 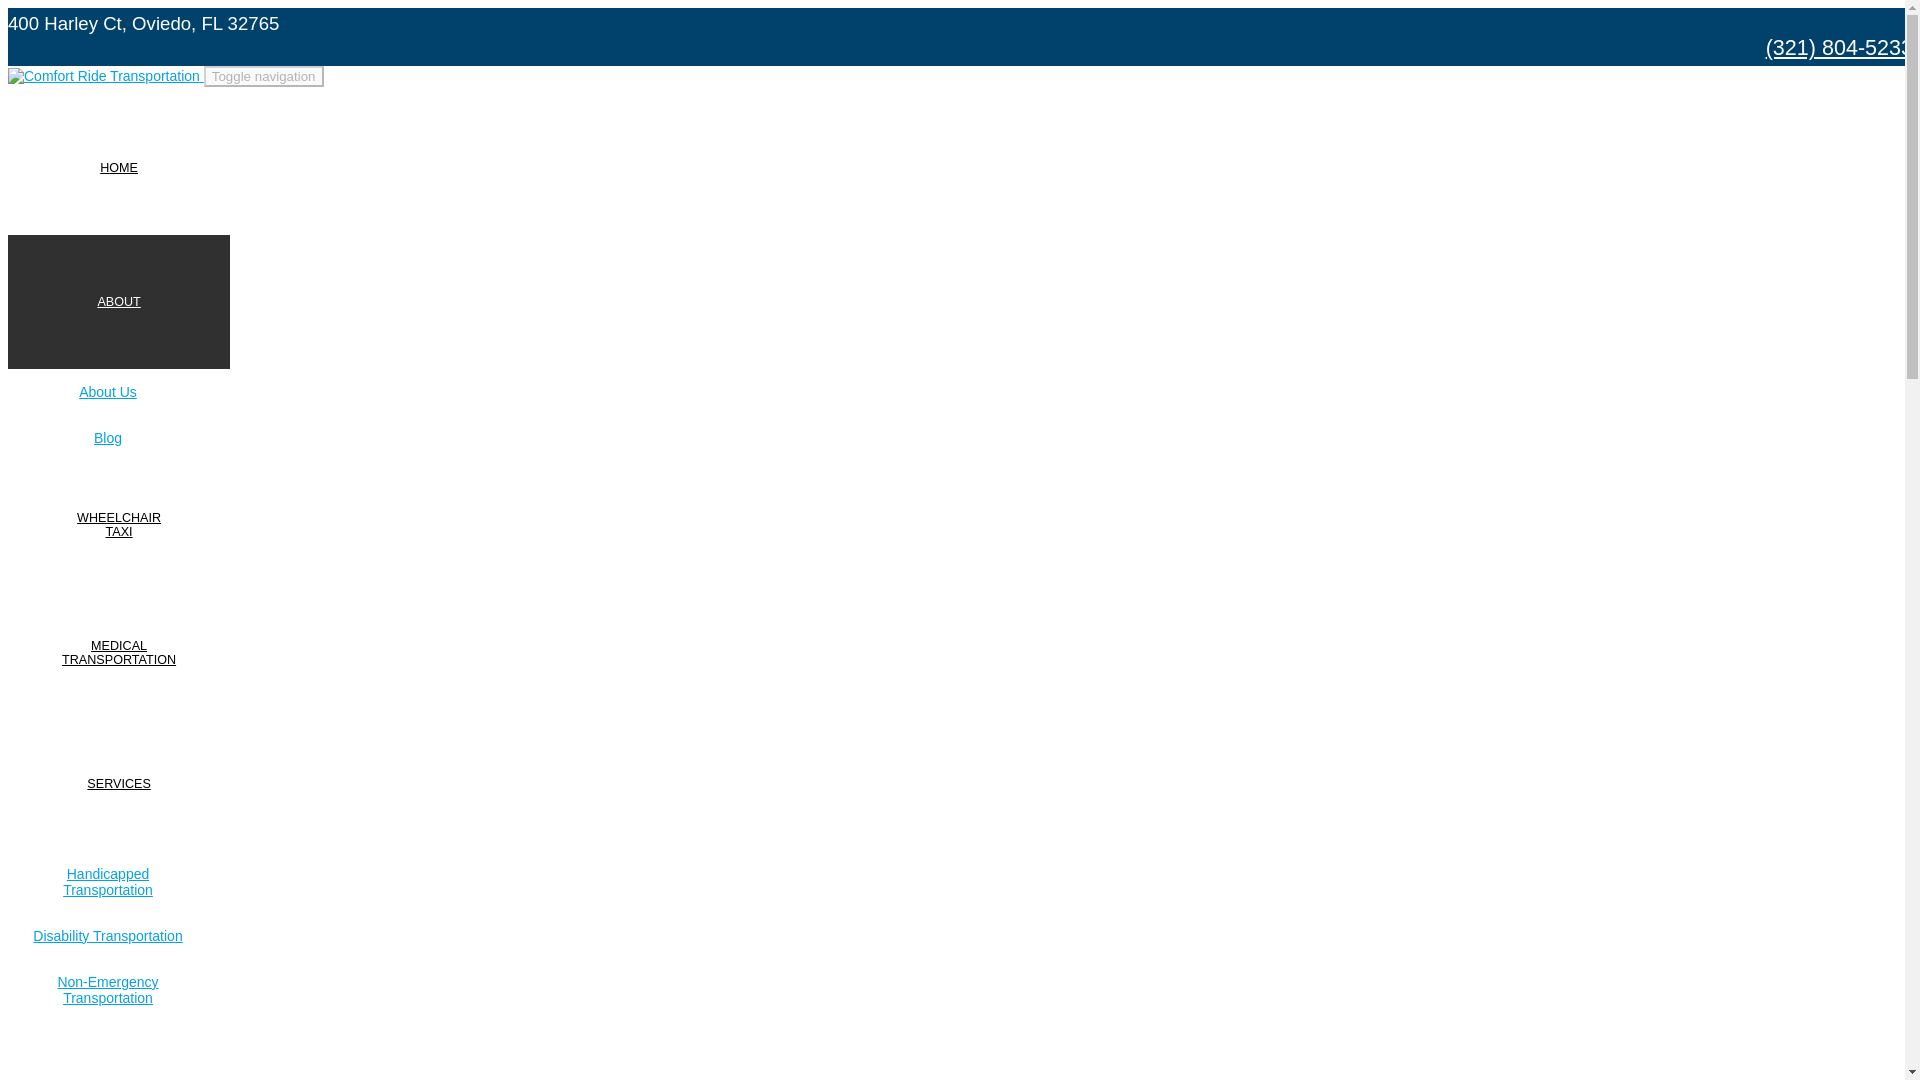 I want to click on CONTACT, so click(x=118, y=652).